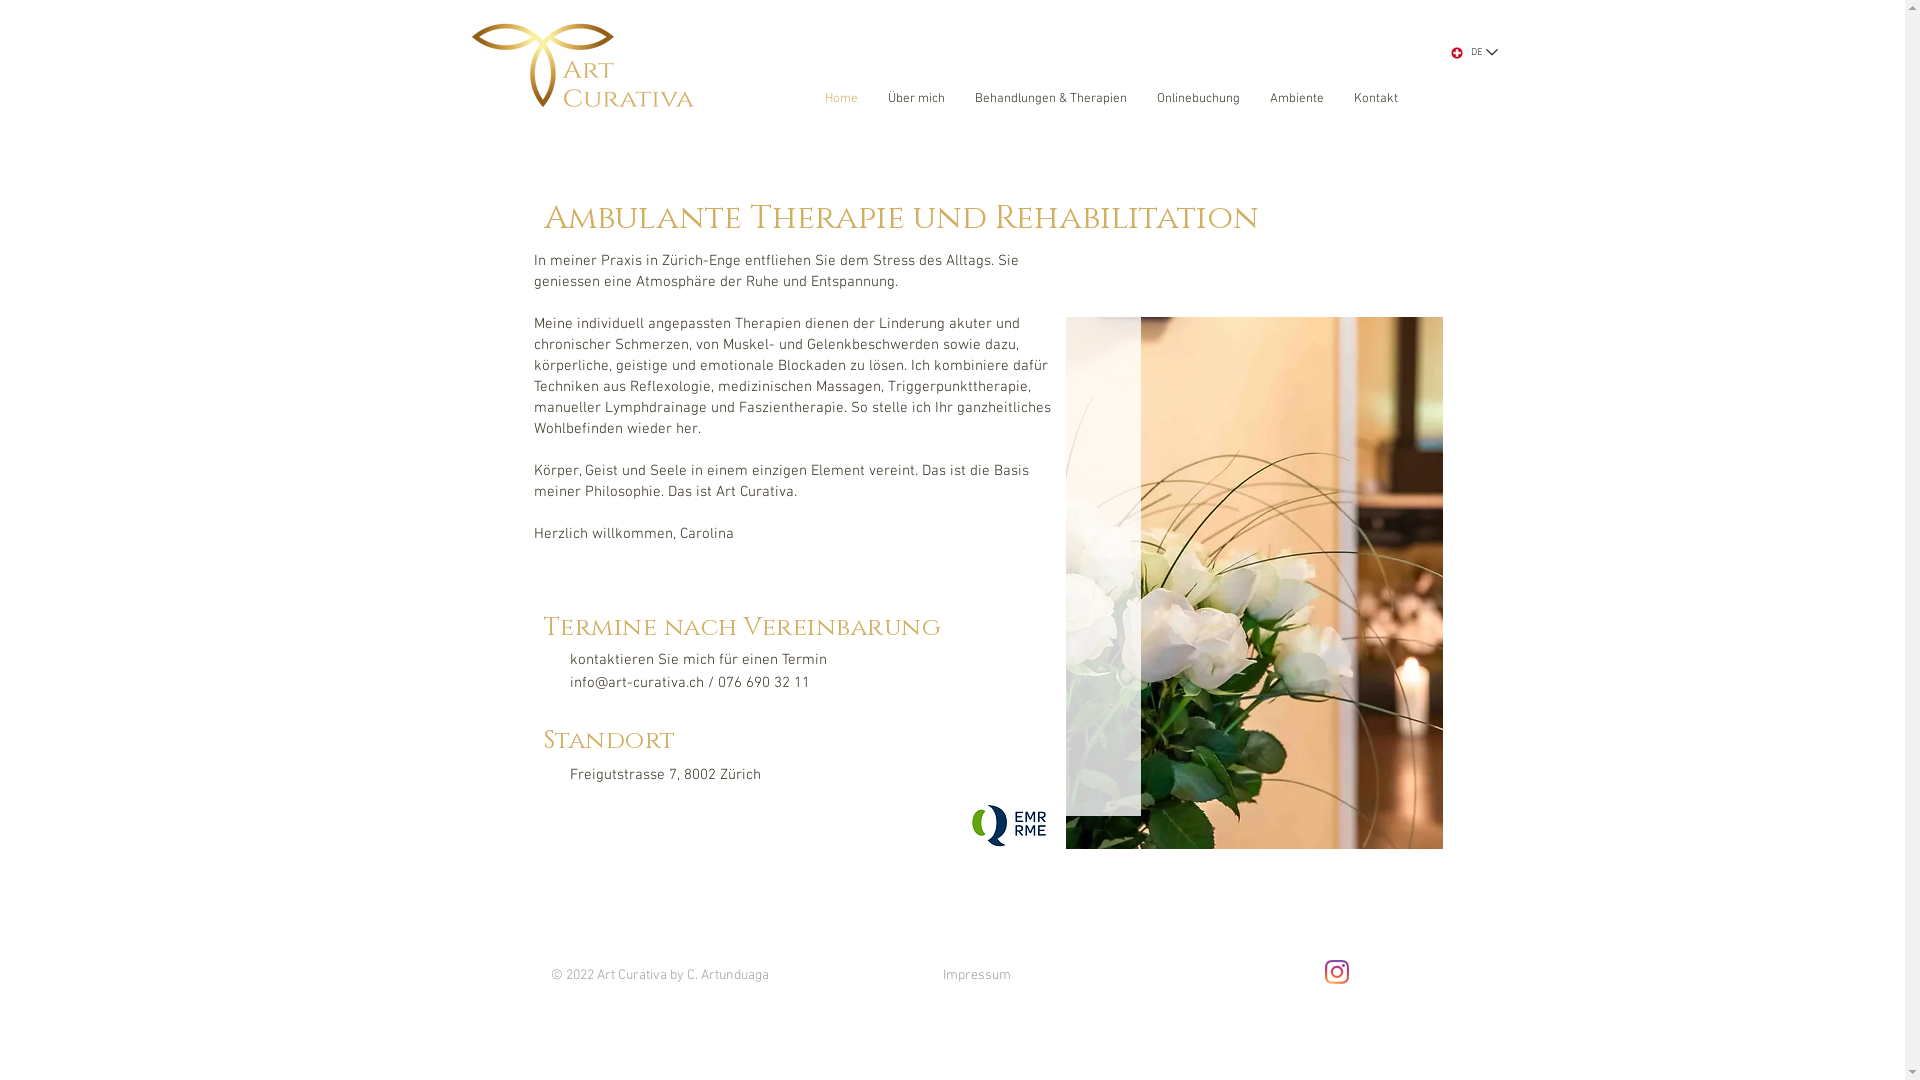  I want to click on Home, so click(842, 99).